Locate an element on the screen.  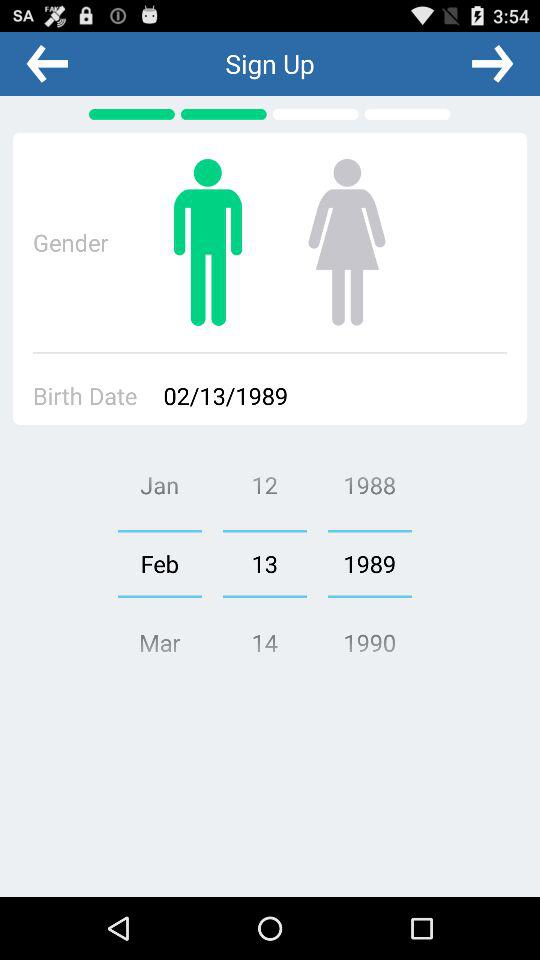
select gender is located at coordinates (208, 242).